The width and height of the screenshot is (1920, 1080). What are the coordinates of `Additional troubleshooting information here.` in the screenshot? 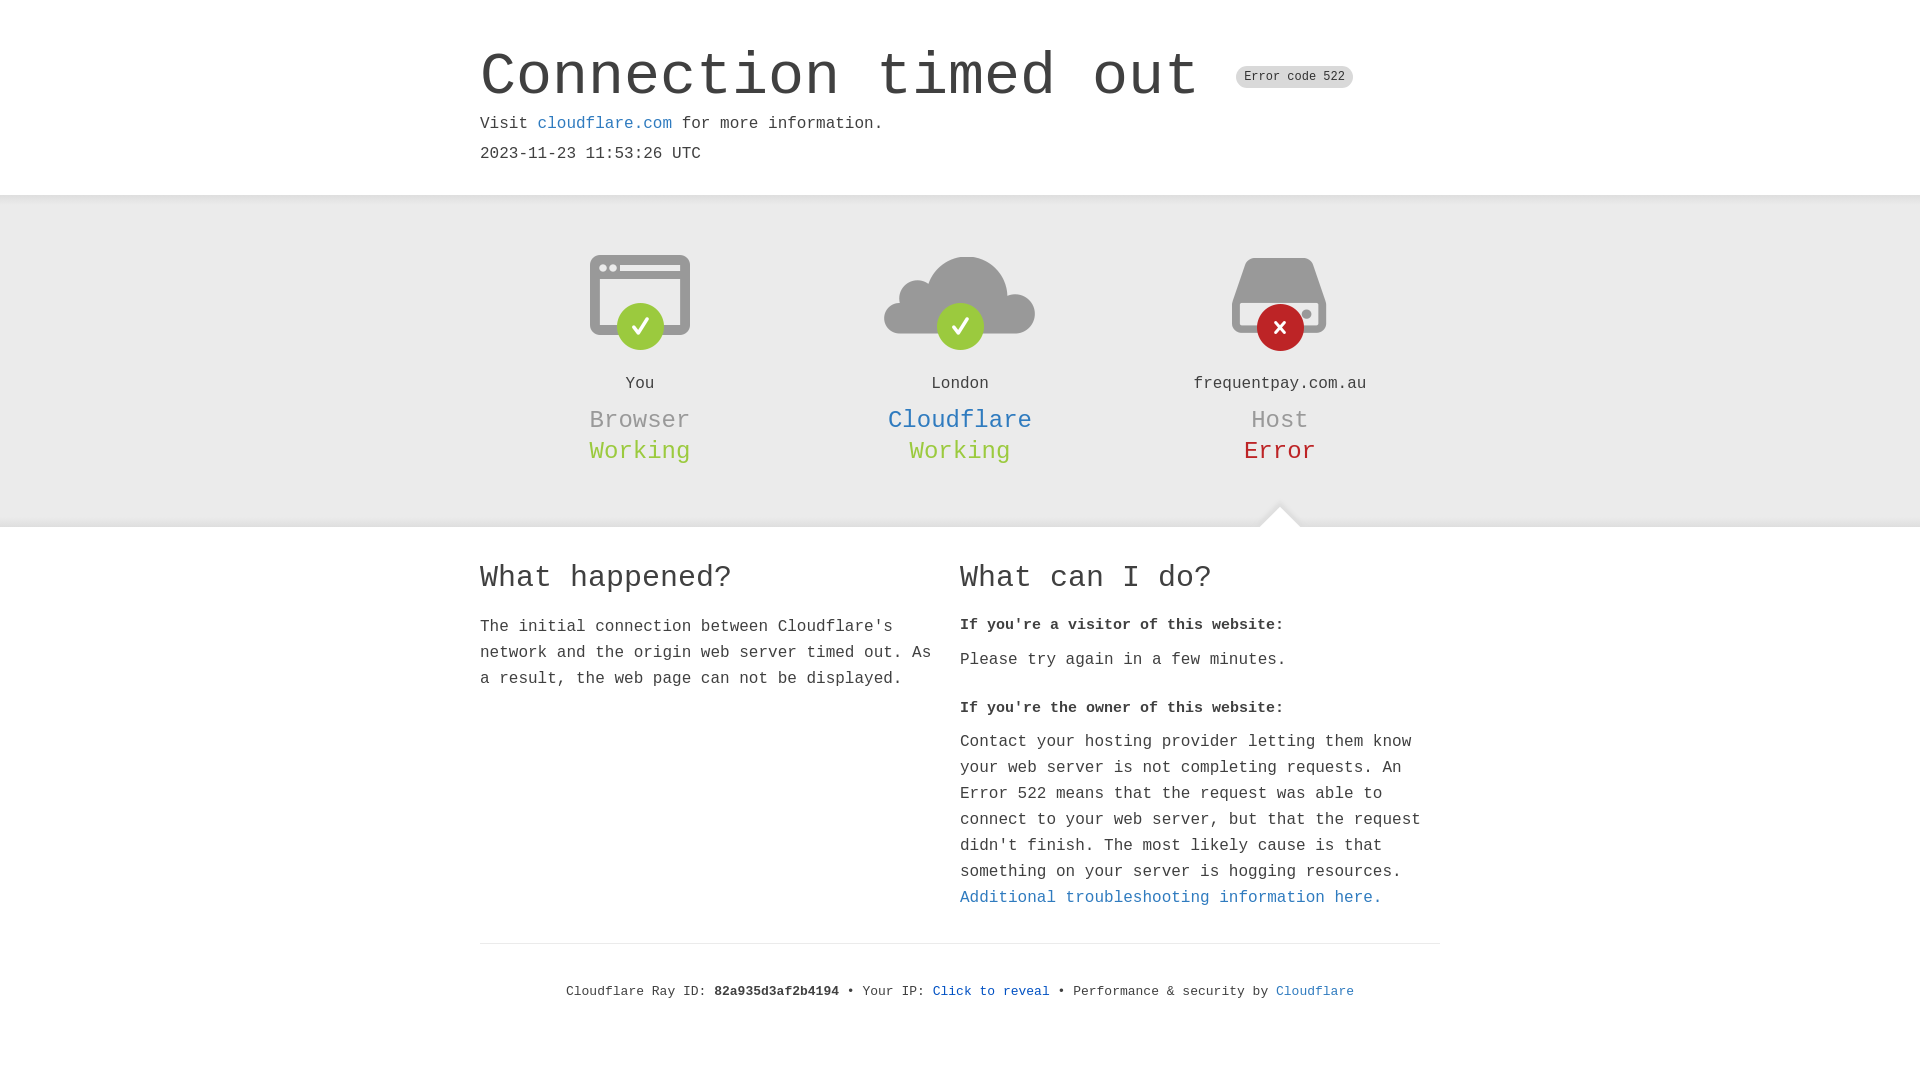 It's located at (1171, 898).